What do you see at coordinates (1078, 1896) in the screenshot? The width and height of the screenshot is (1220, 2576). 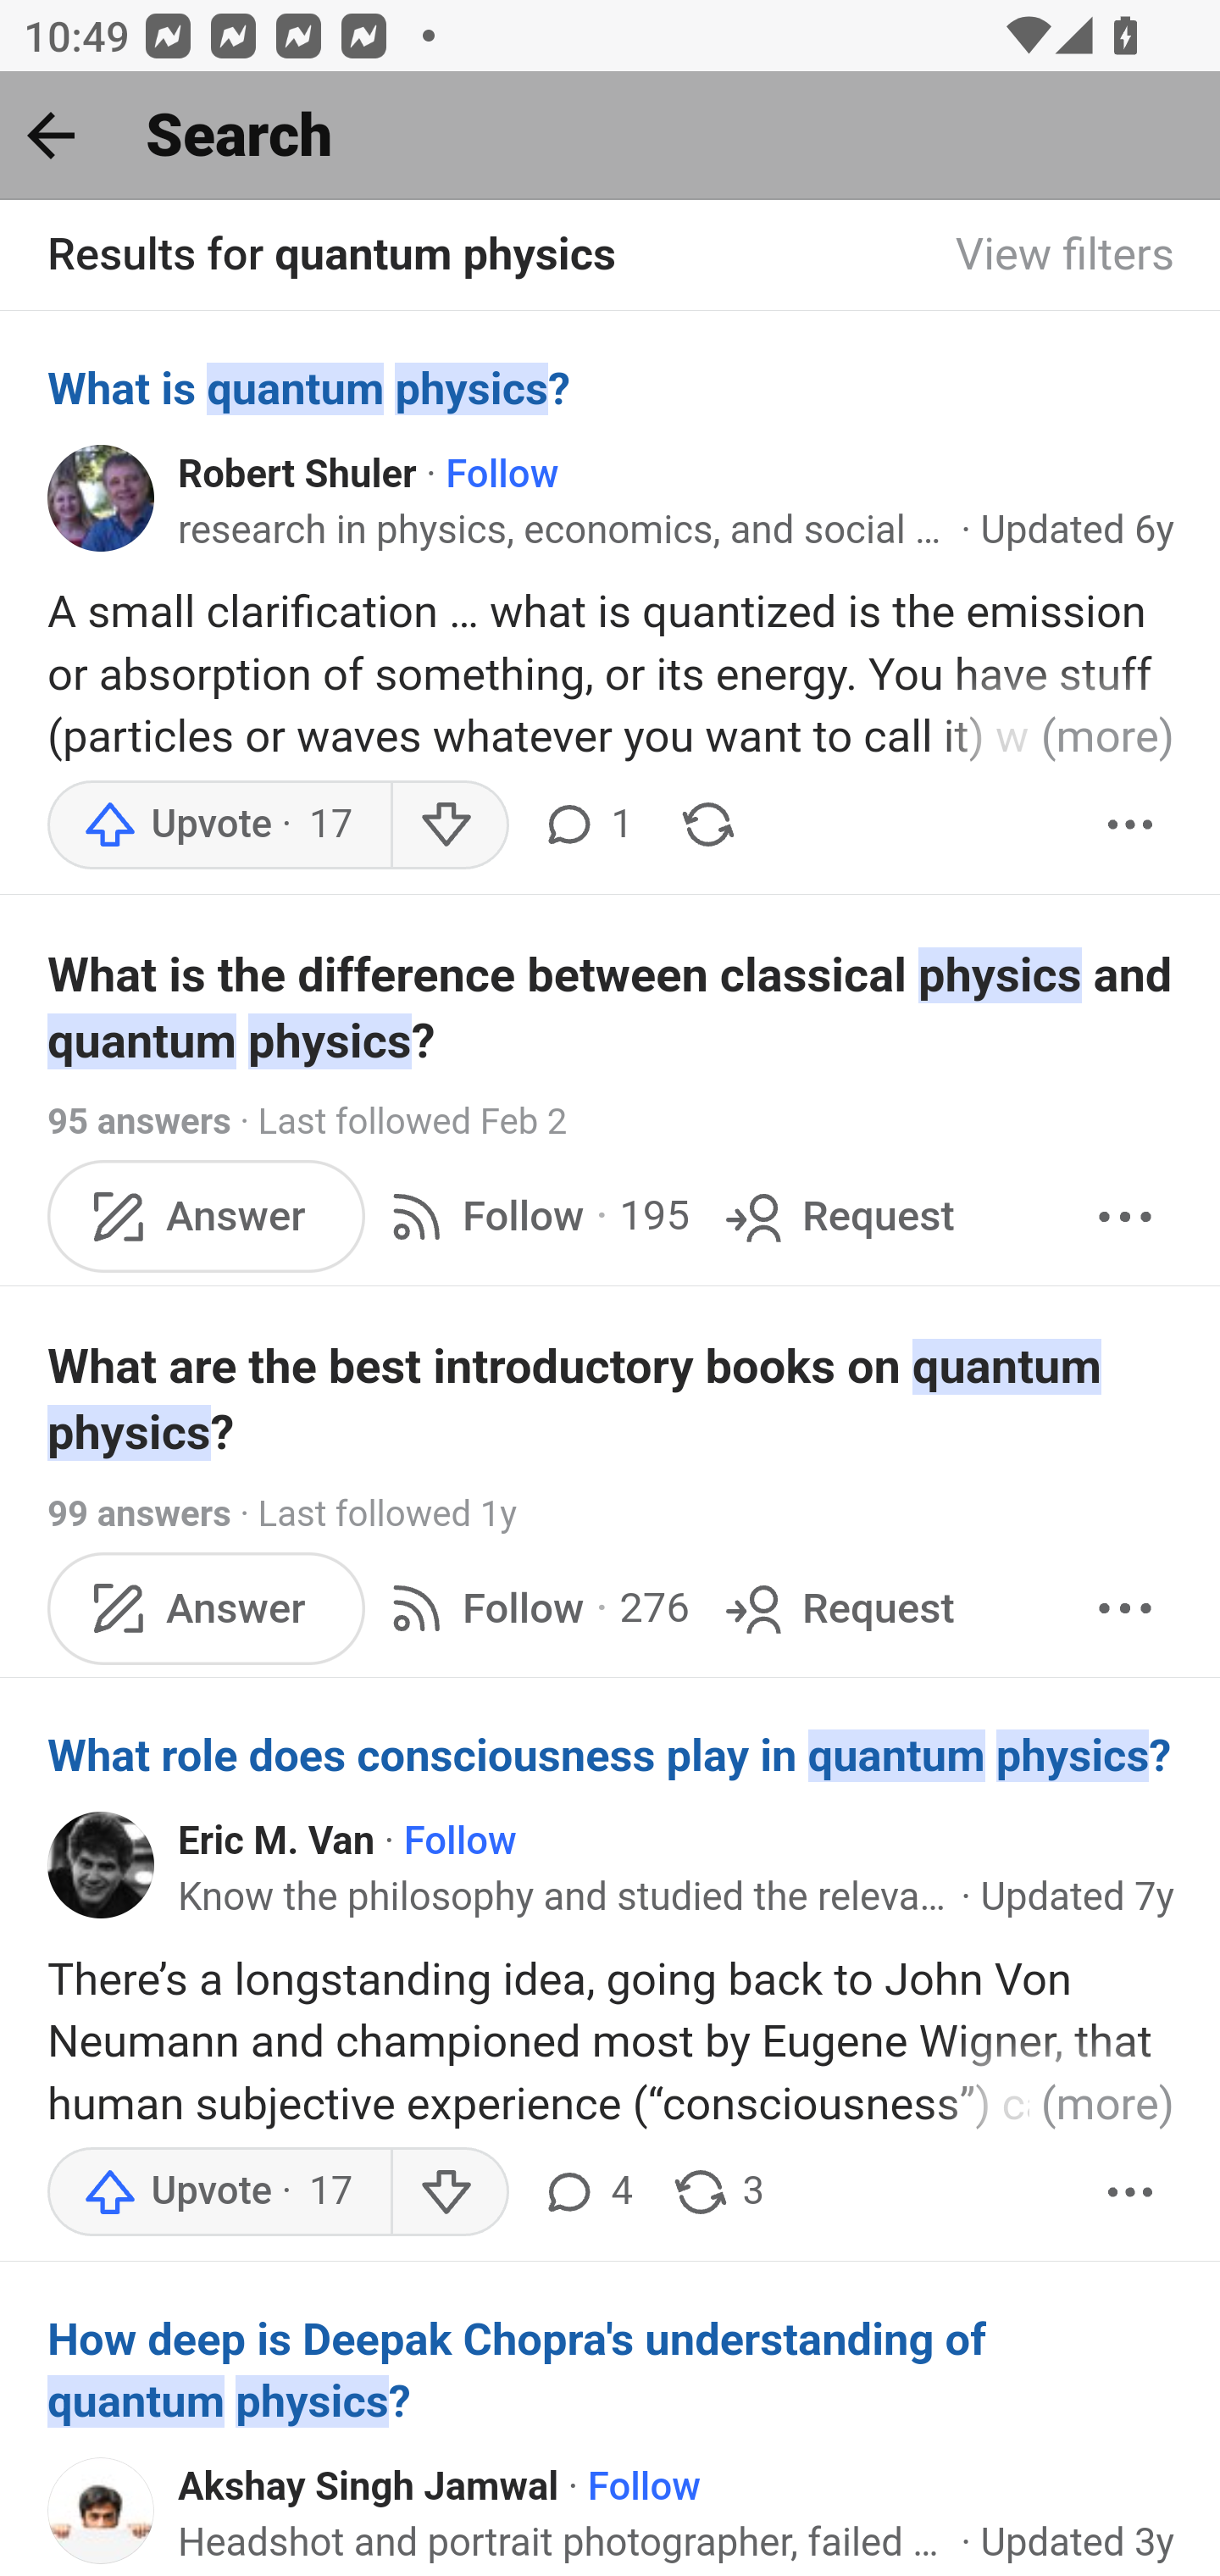 I see `Updated 7y Updated  7 y` at bounding box center [1078, 1896].